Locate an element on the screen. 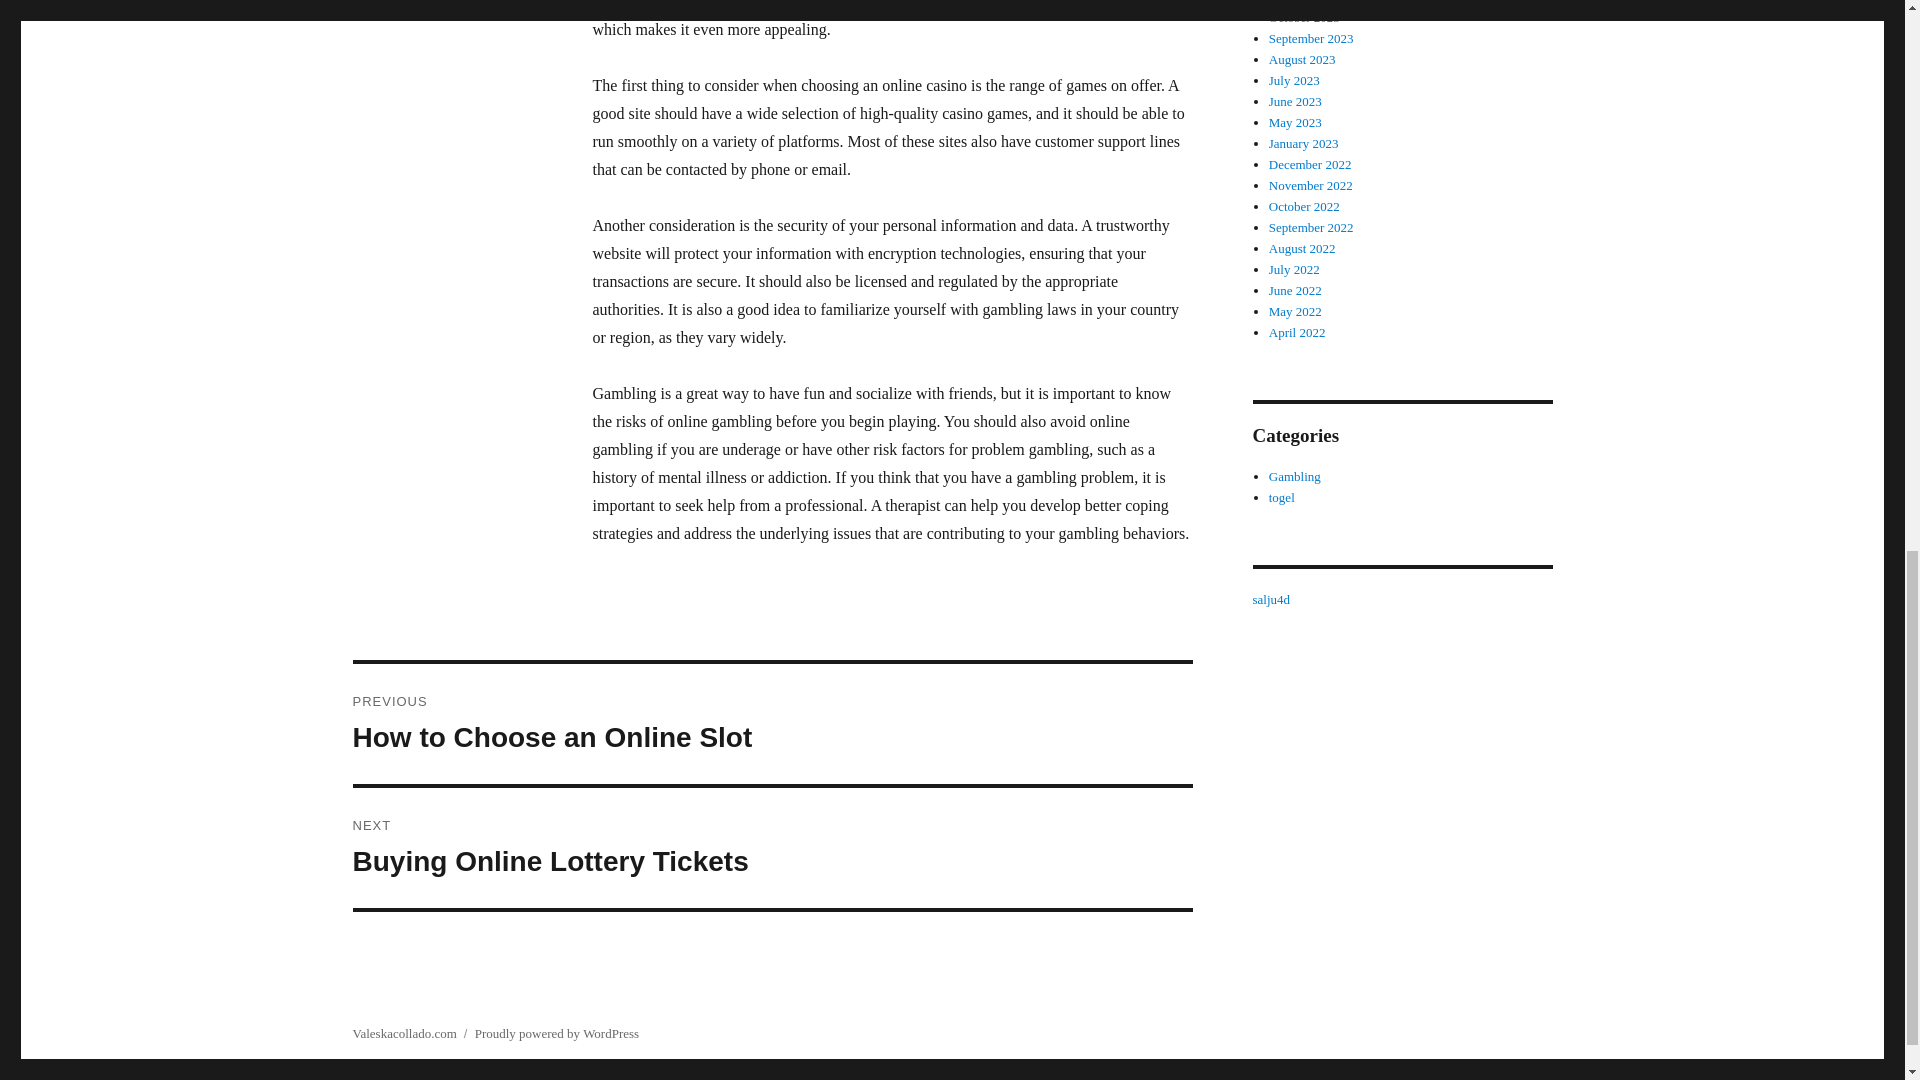 Image resolution: width=1920 pixels, height=1080 pixels. June 2022 is located at coordinates (1296, 290).